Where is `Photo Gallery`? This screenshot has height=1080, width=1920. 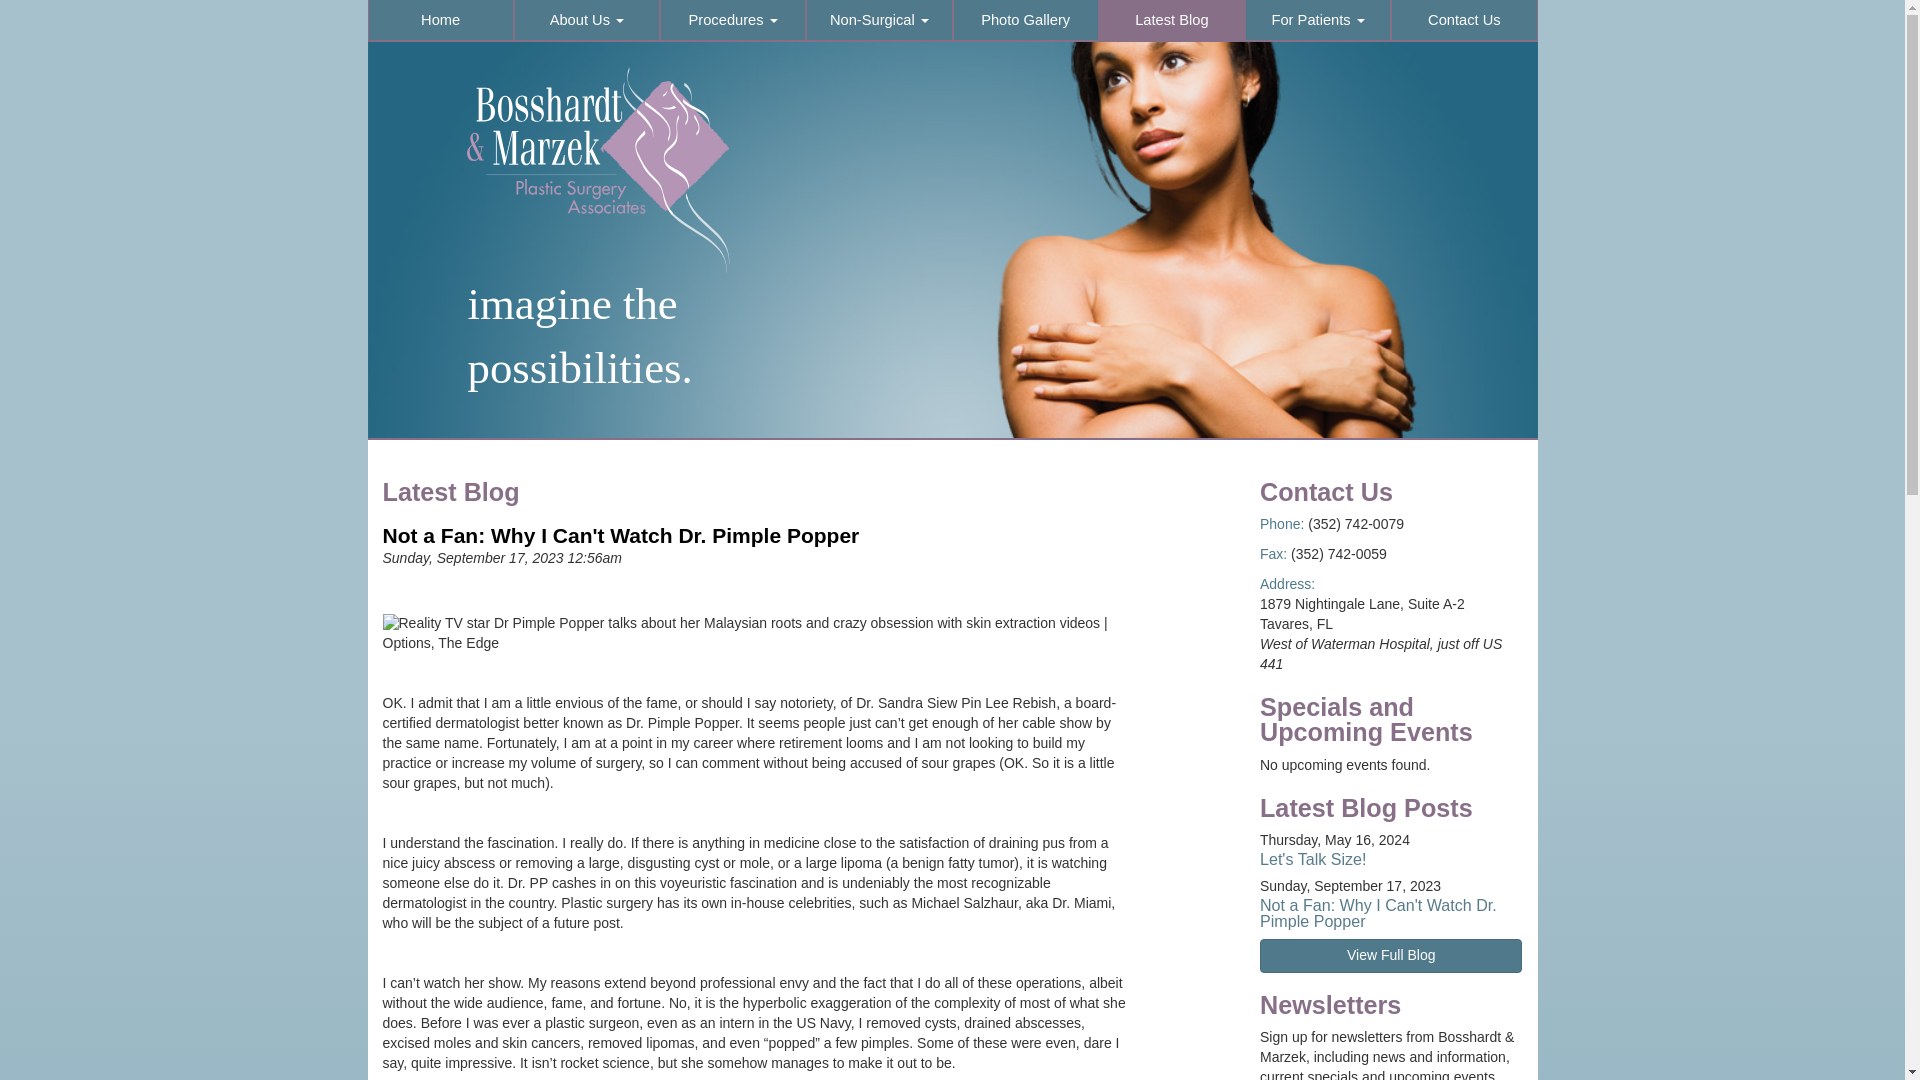 Photo Gallery is located at coordinates (1026, 20).